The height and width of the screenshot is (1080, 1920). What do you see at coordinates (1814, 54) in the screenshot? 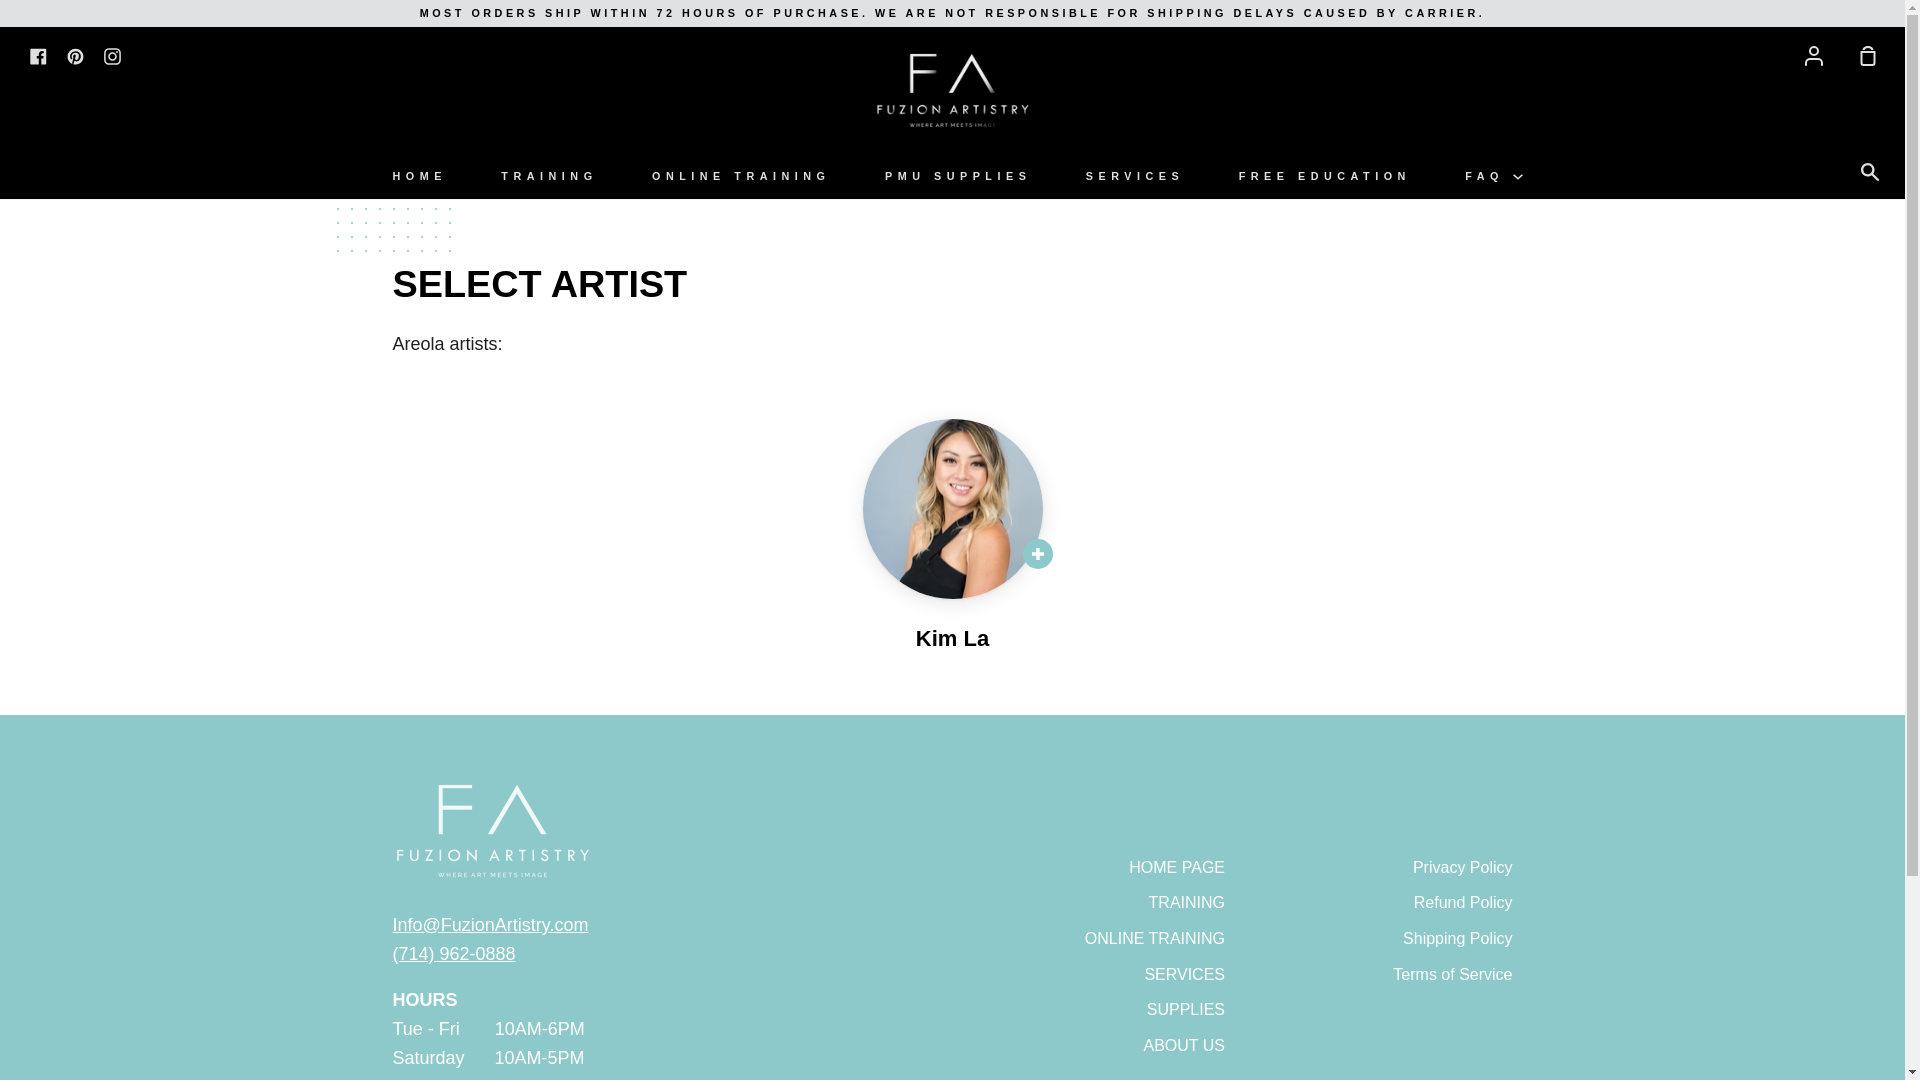
I see `Account` at bounding box center [1814, 54].